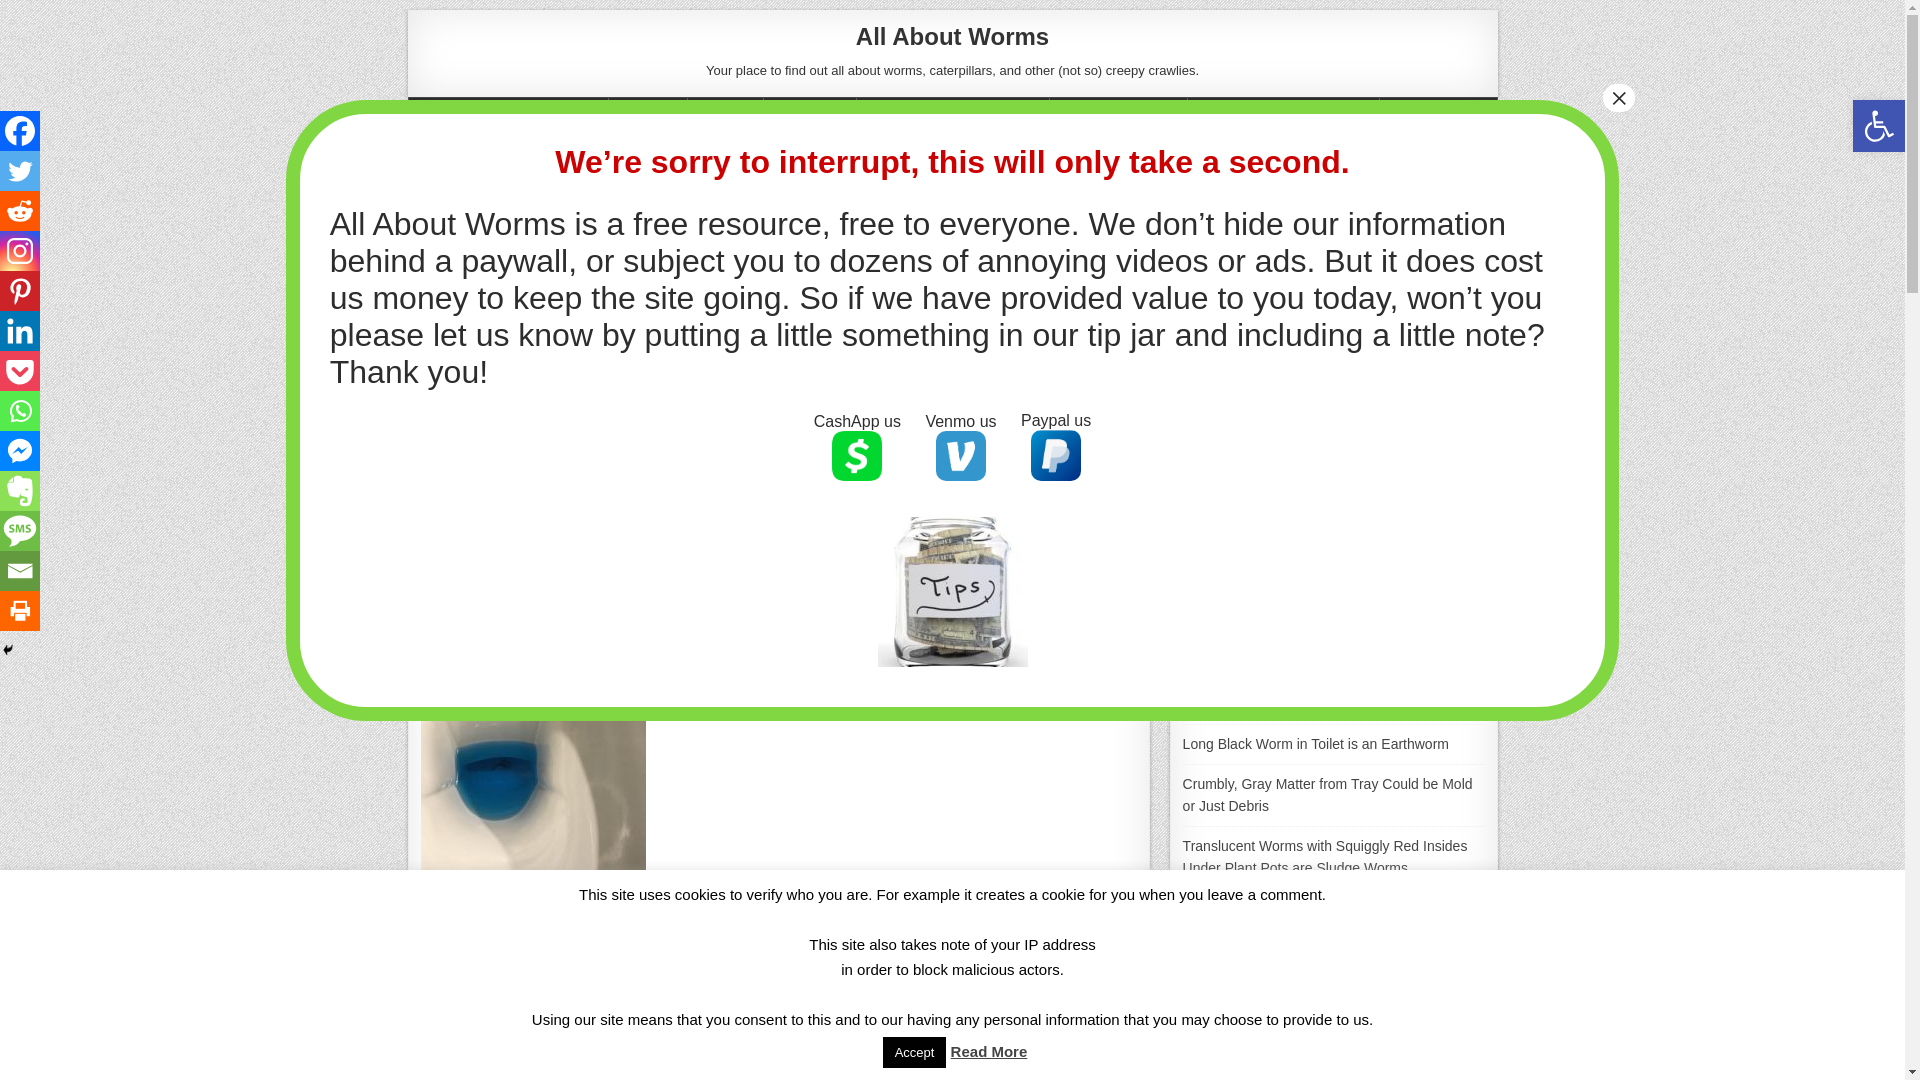 The image size is (1920, 1080). What do you see at coordinates (508, 120) in the screenshot?
I see `GET PARASITE HELP NOW!` at bounding box center [508, 120].